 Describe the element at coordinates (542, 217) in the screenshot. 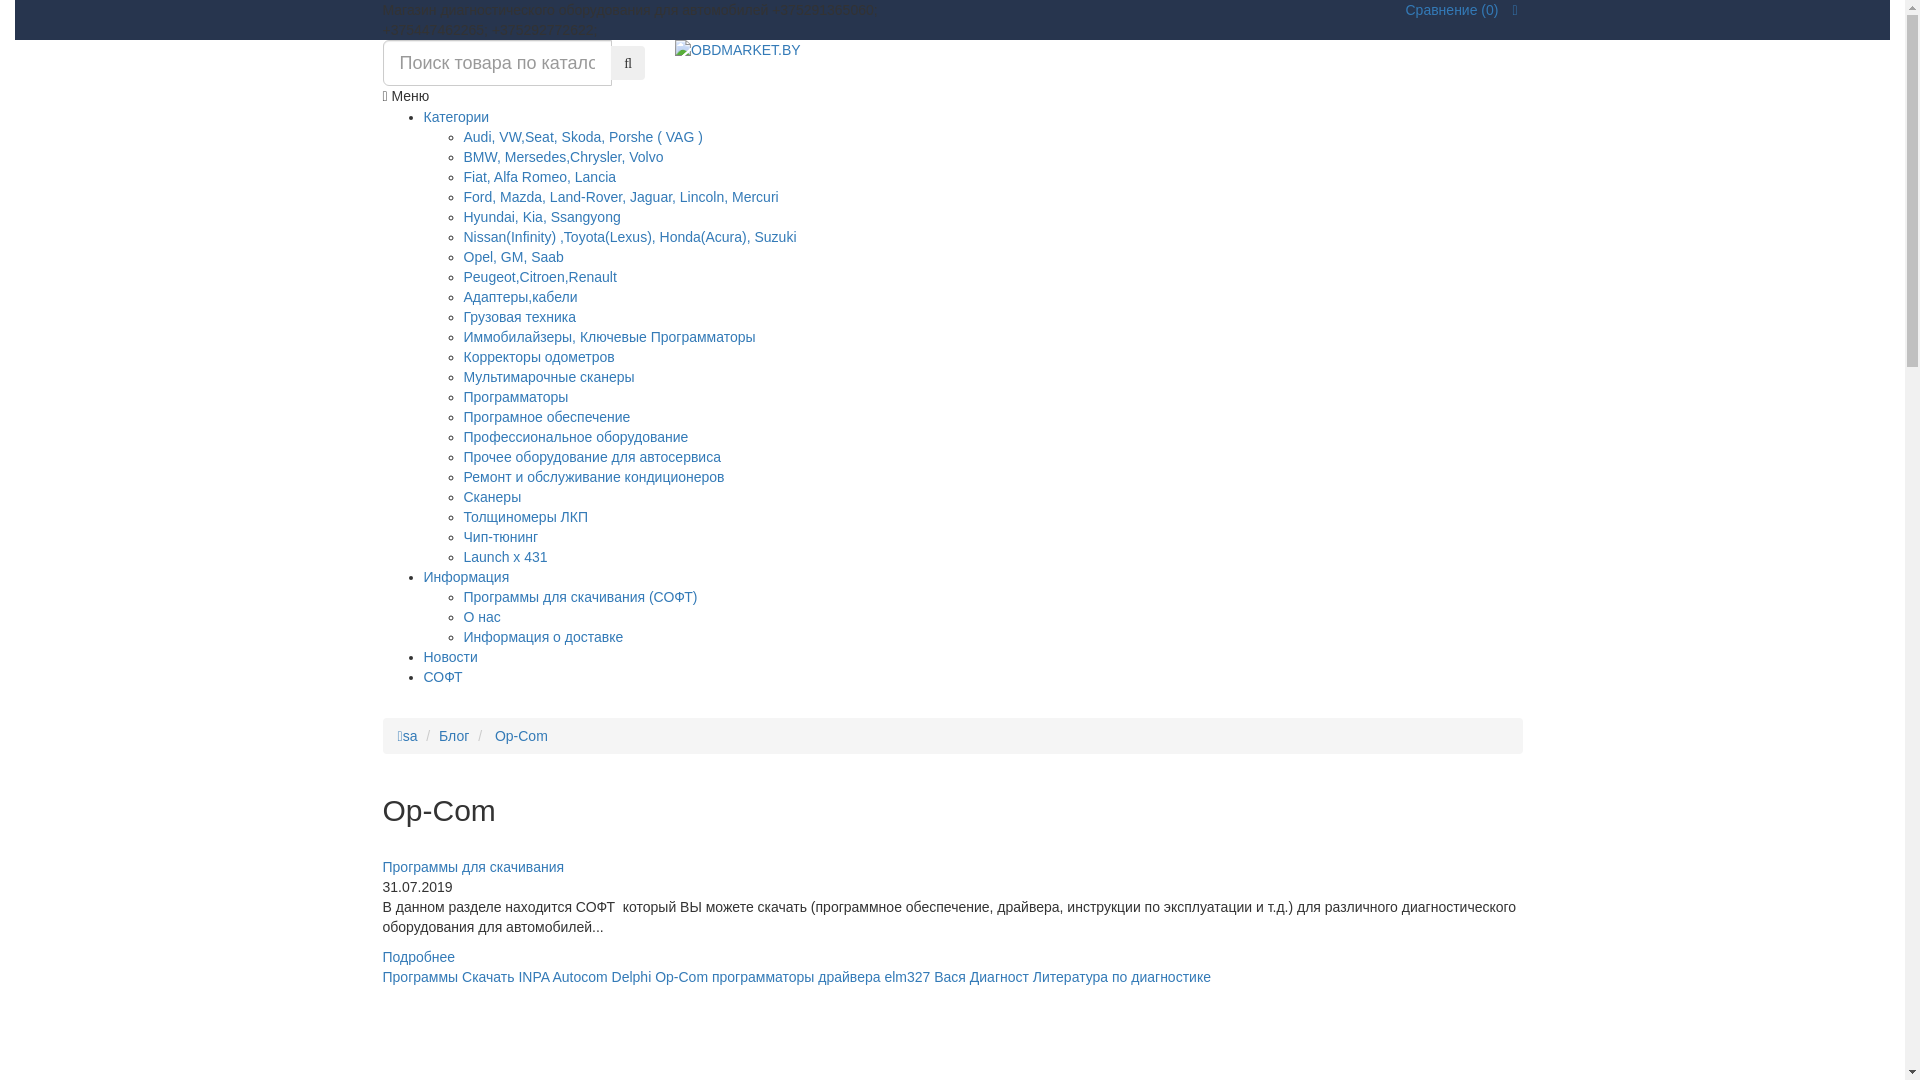

I see `Hyundai, Kia, Ssangyong` at that location.